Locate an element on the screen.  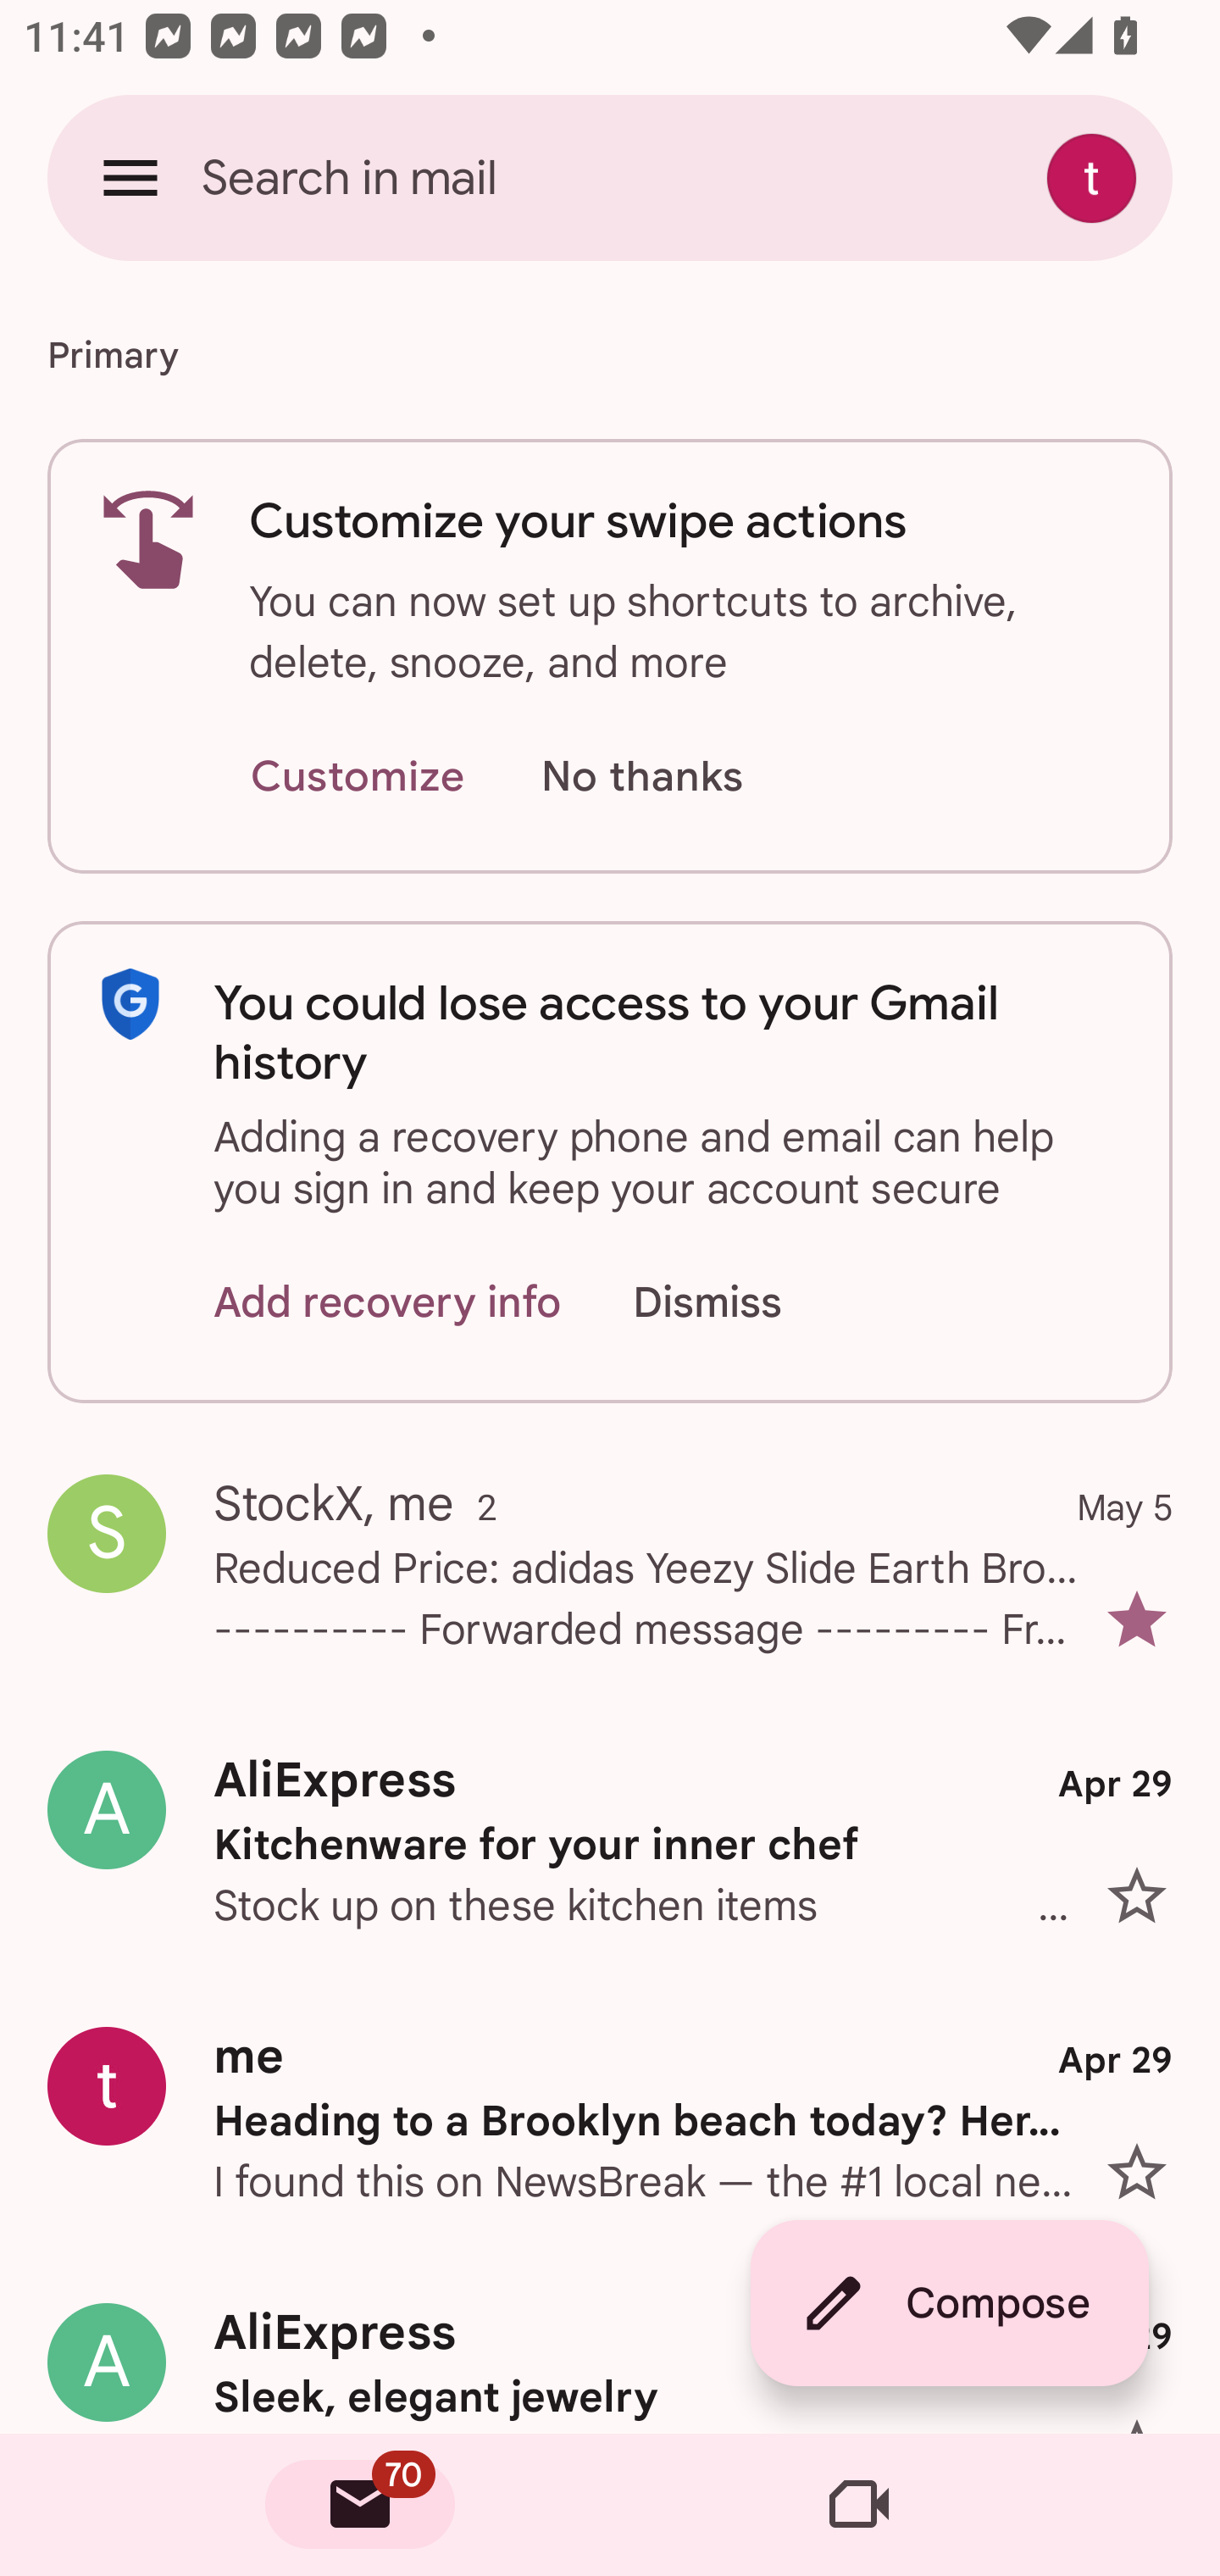
Open navigation drawer is located at coordinates (130, 177).